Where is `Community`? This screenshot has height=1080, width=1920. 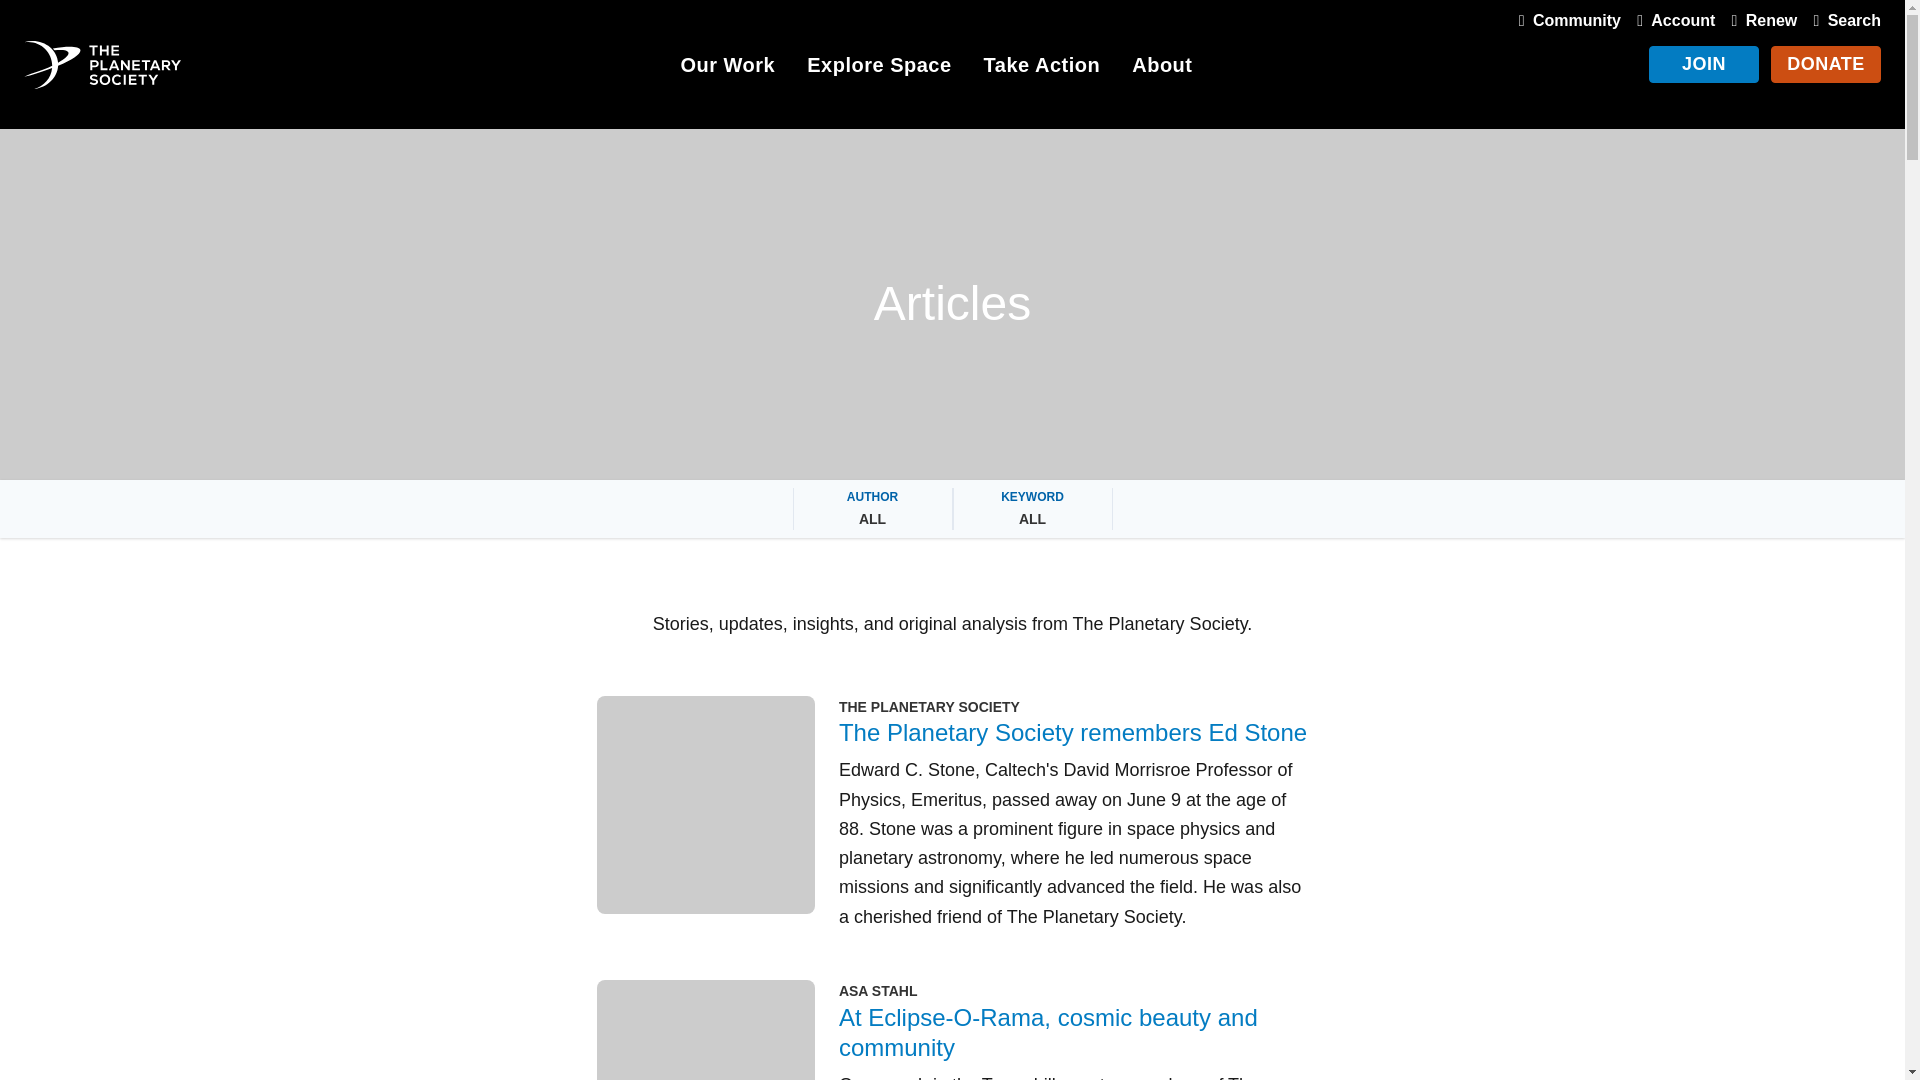 Community is located at coordinates (1566, 20).